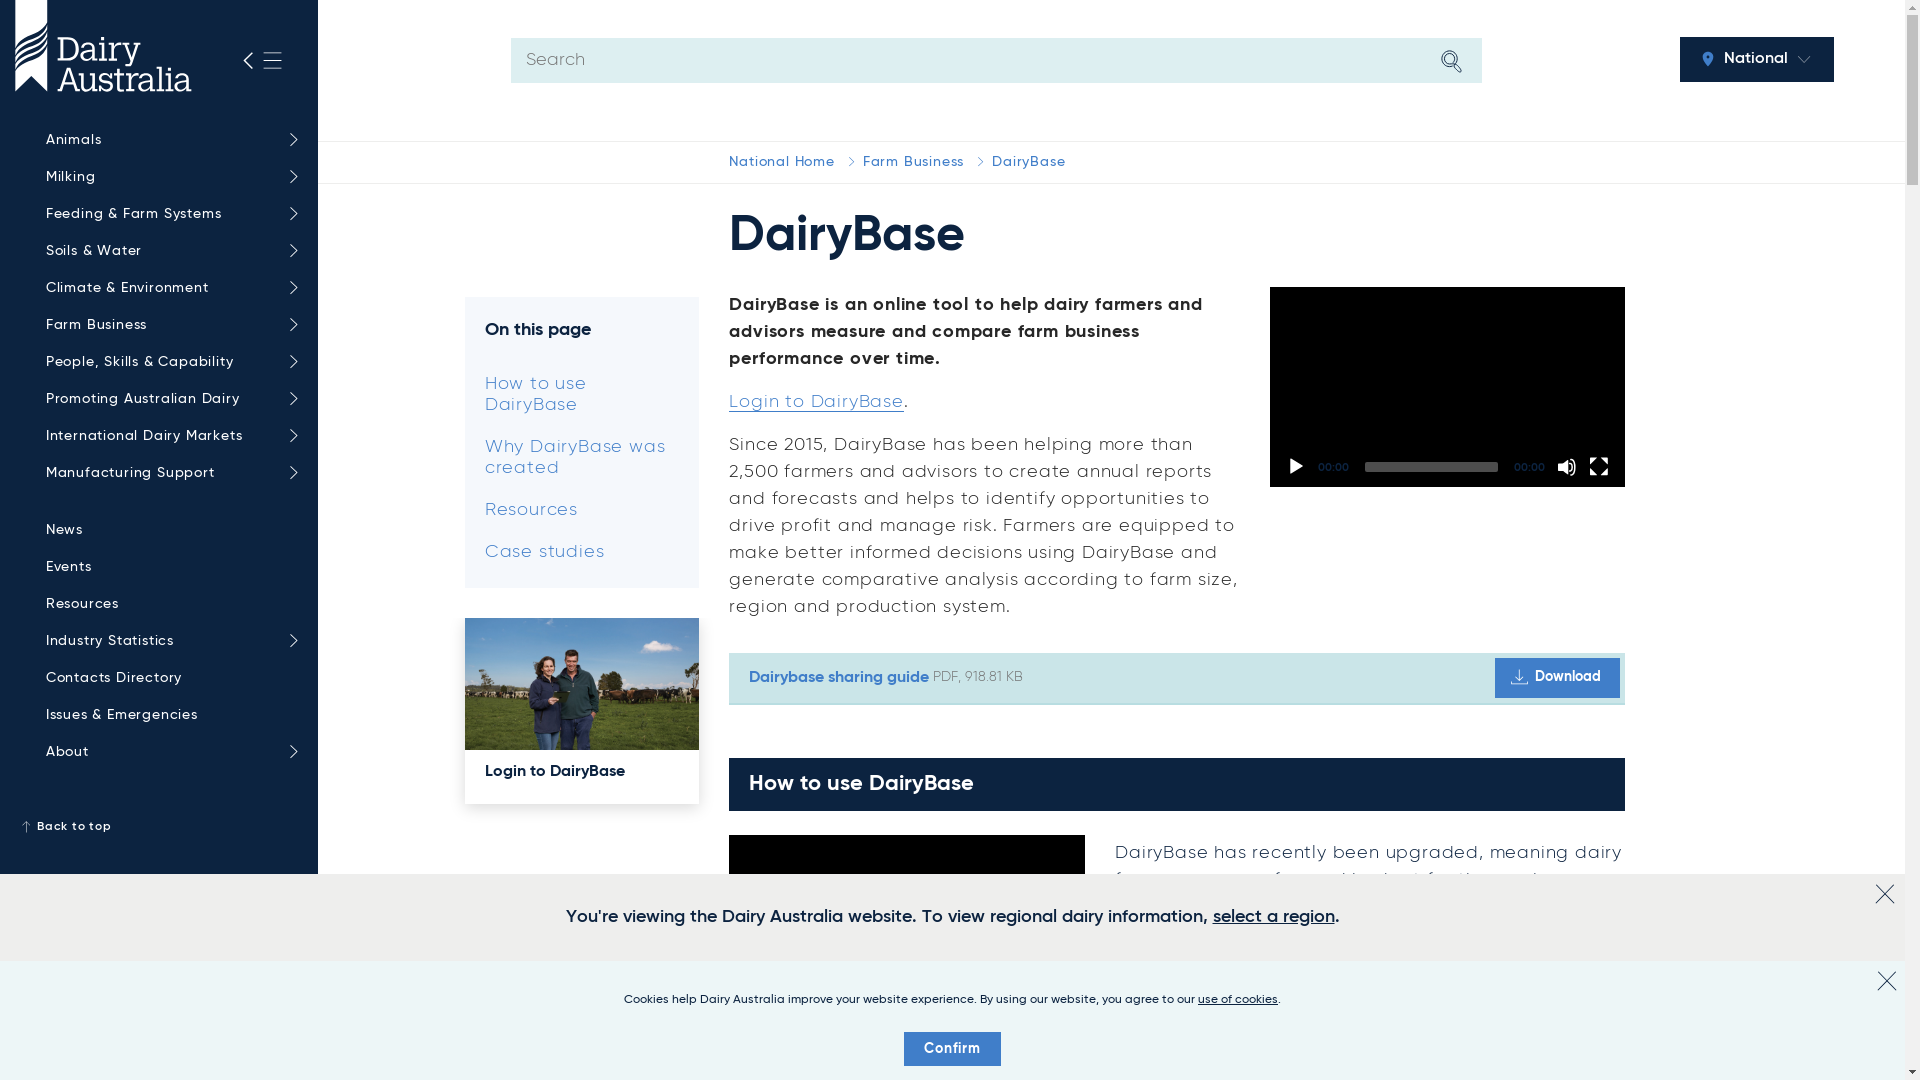 The image size is (1920, 1080). I want to click on Climate & Environment, so click(167, 288).